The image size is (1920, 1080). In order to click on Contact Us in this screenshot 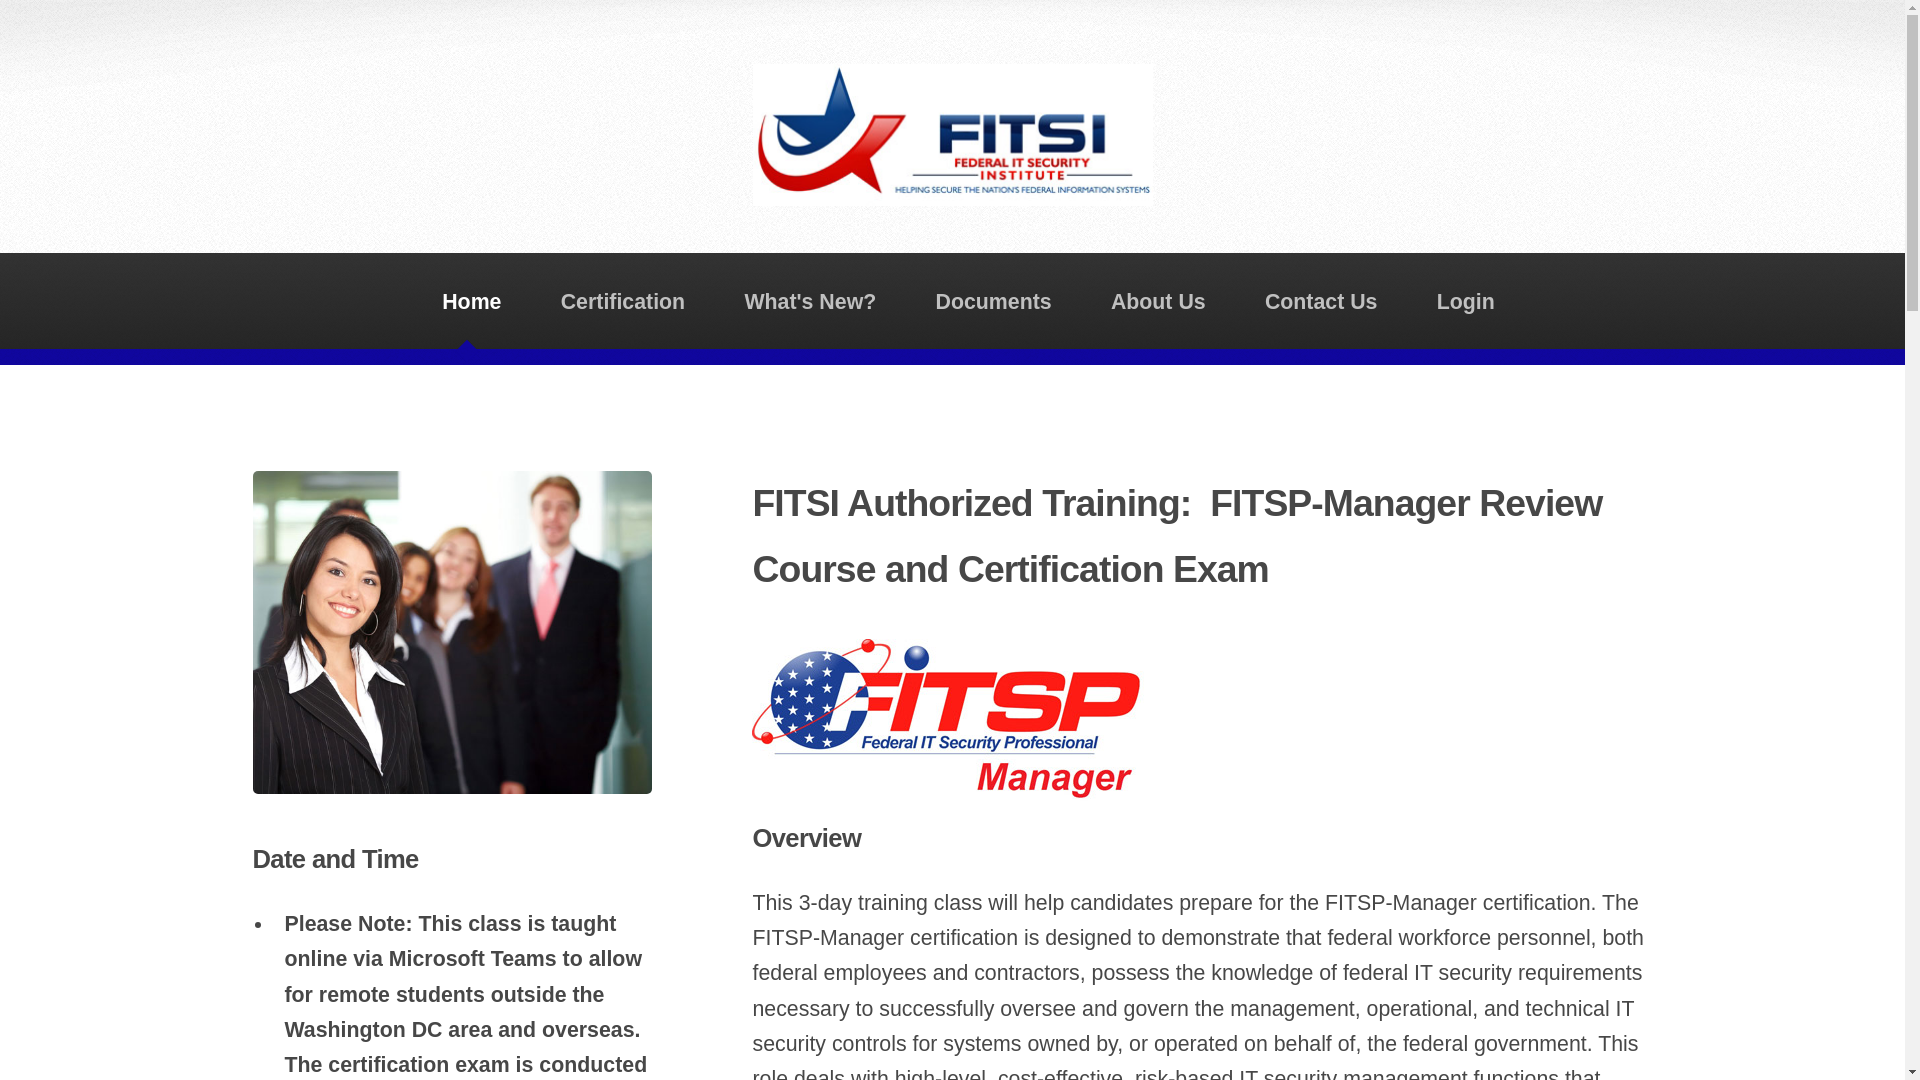, I will do `click(1320, 300)`.